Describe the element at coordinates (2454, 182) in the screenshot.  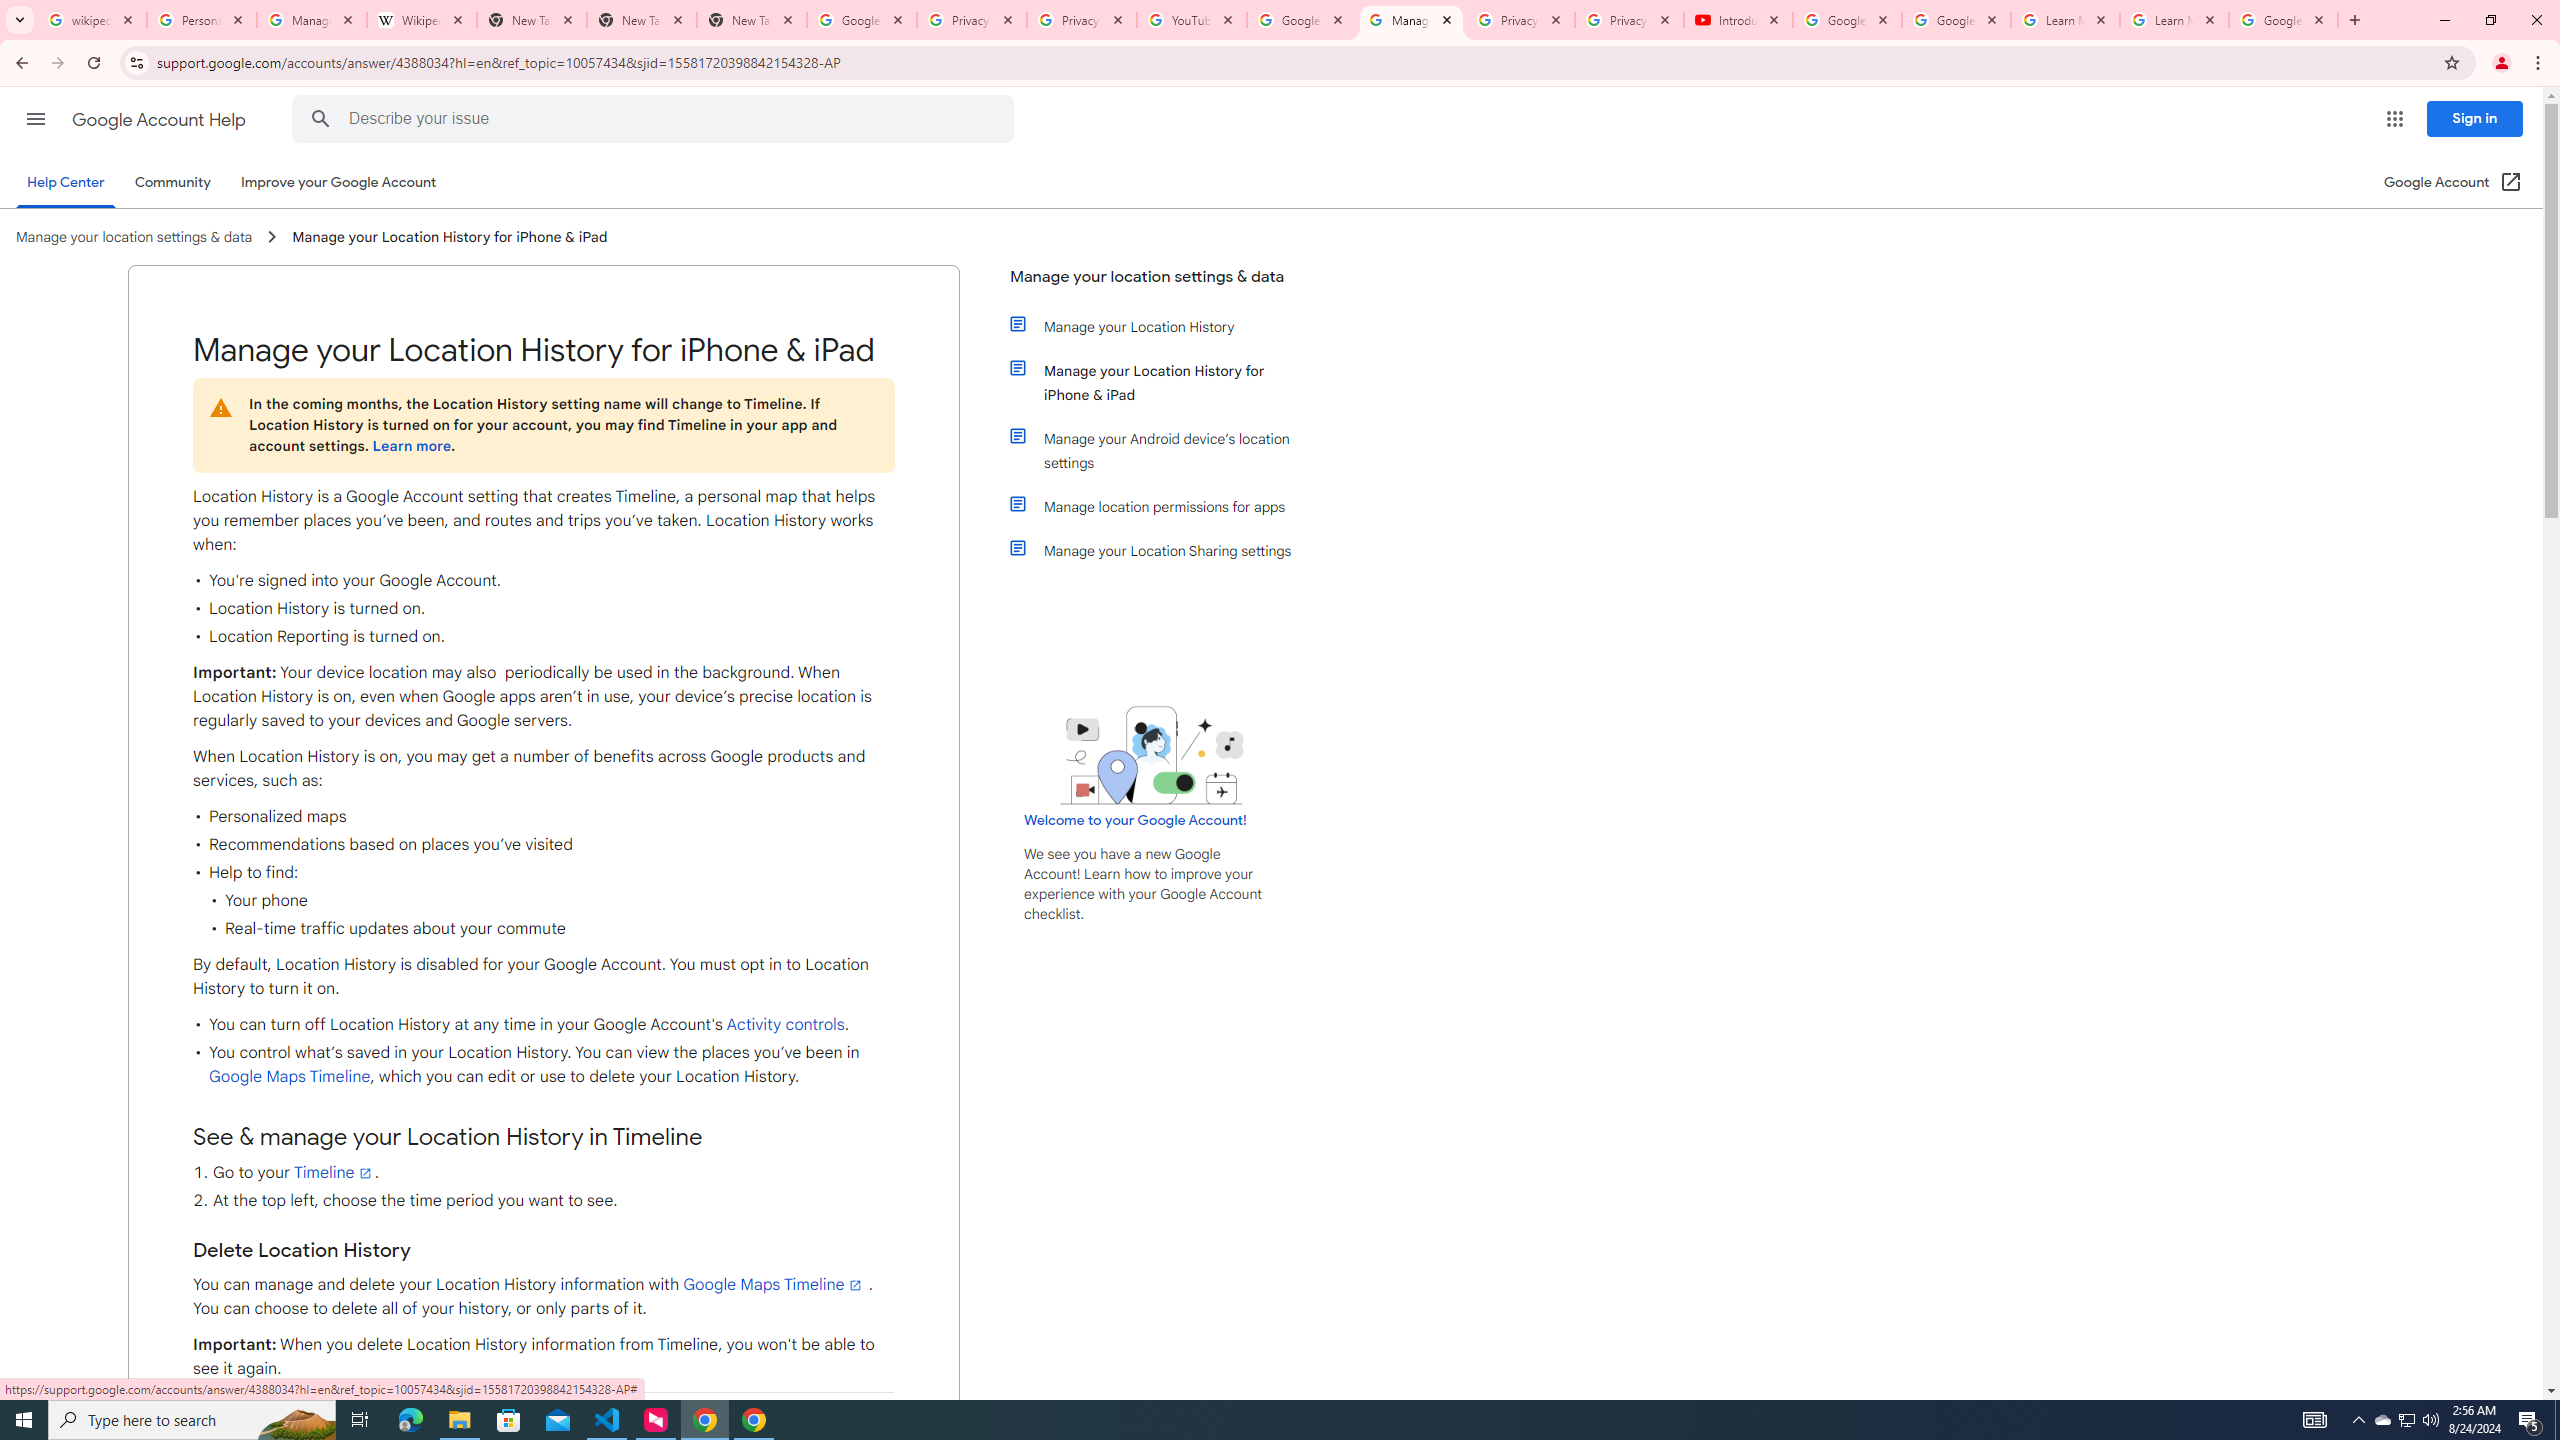
I see `Google Account (Open in a new window)` at that location.